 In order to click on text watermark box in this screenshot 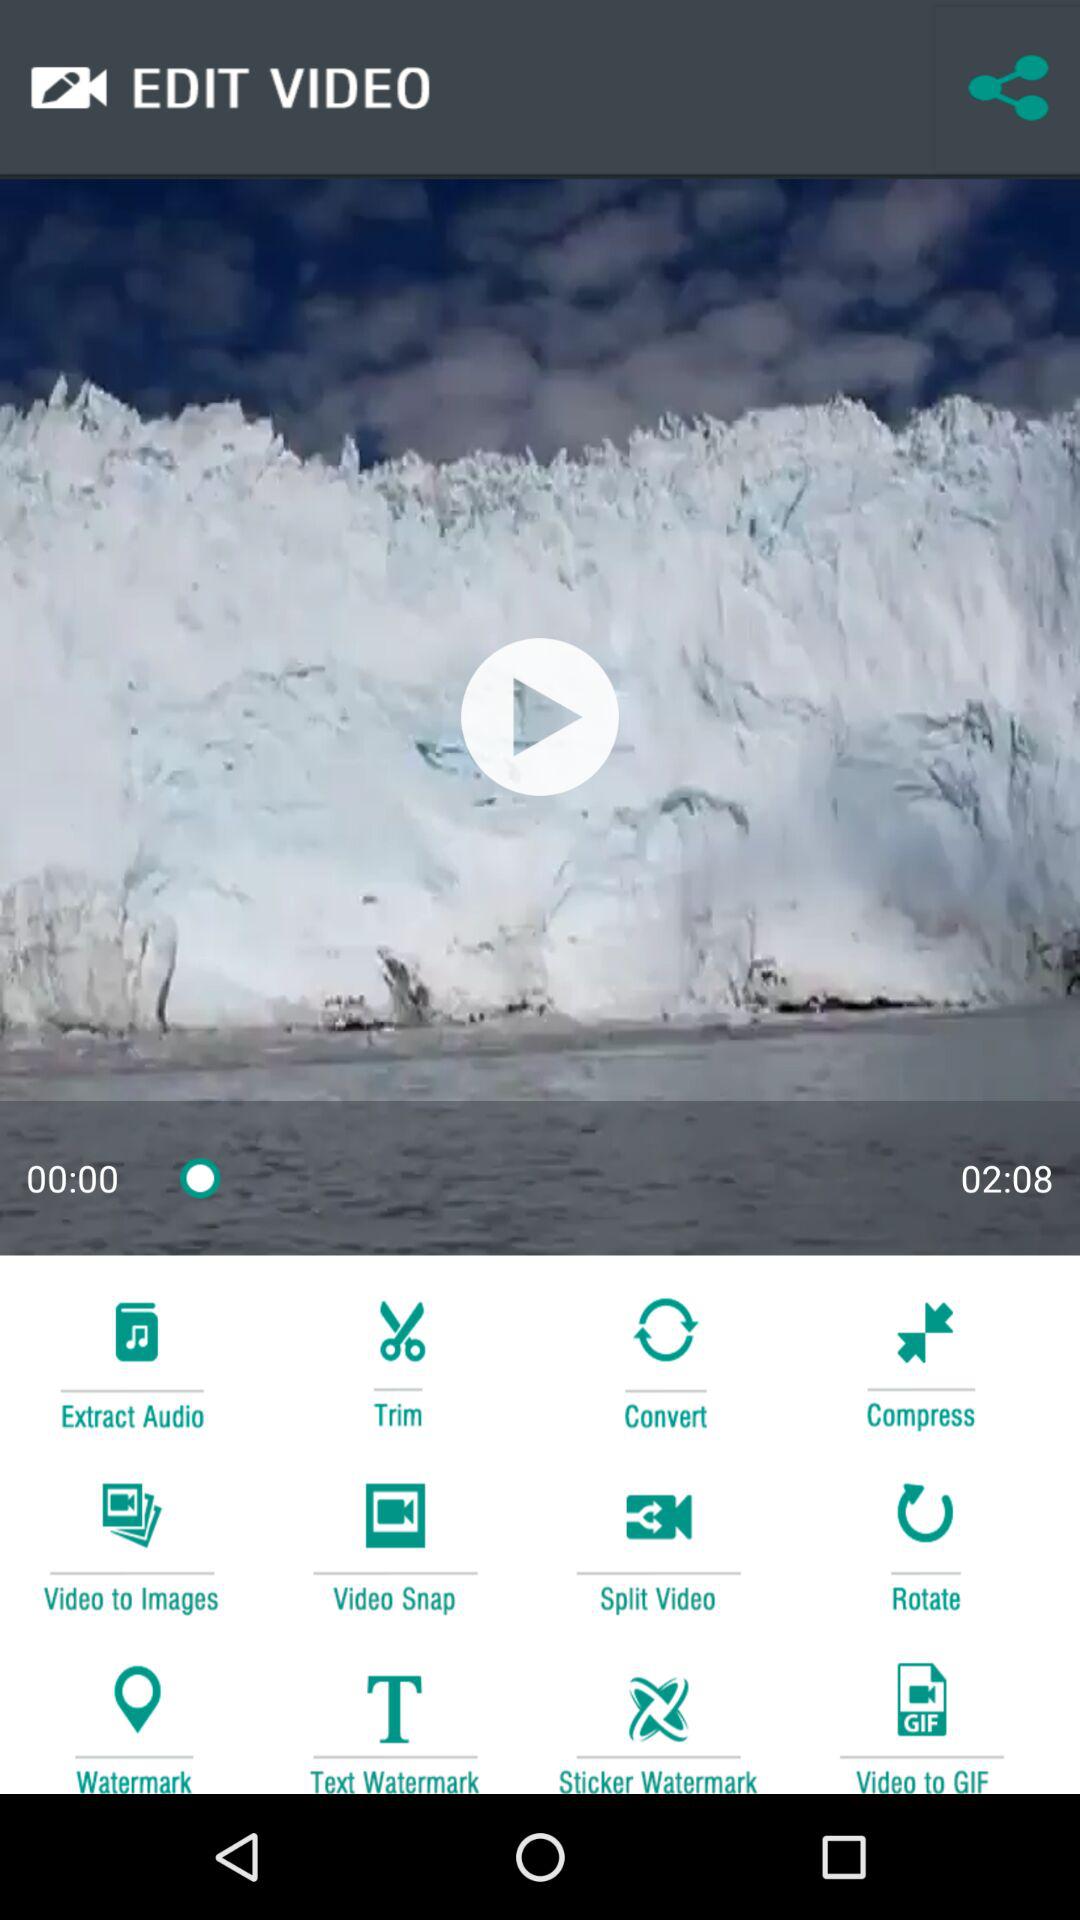, I will do `click(394, 1718)`.